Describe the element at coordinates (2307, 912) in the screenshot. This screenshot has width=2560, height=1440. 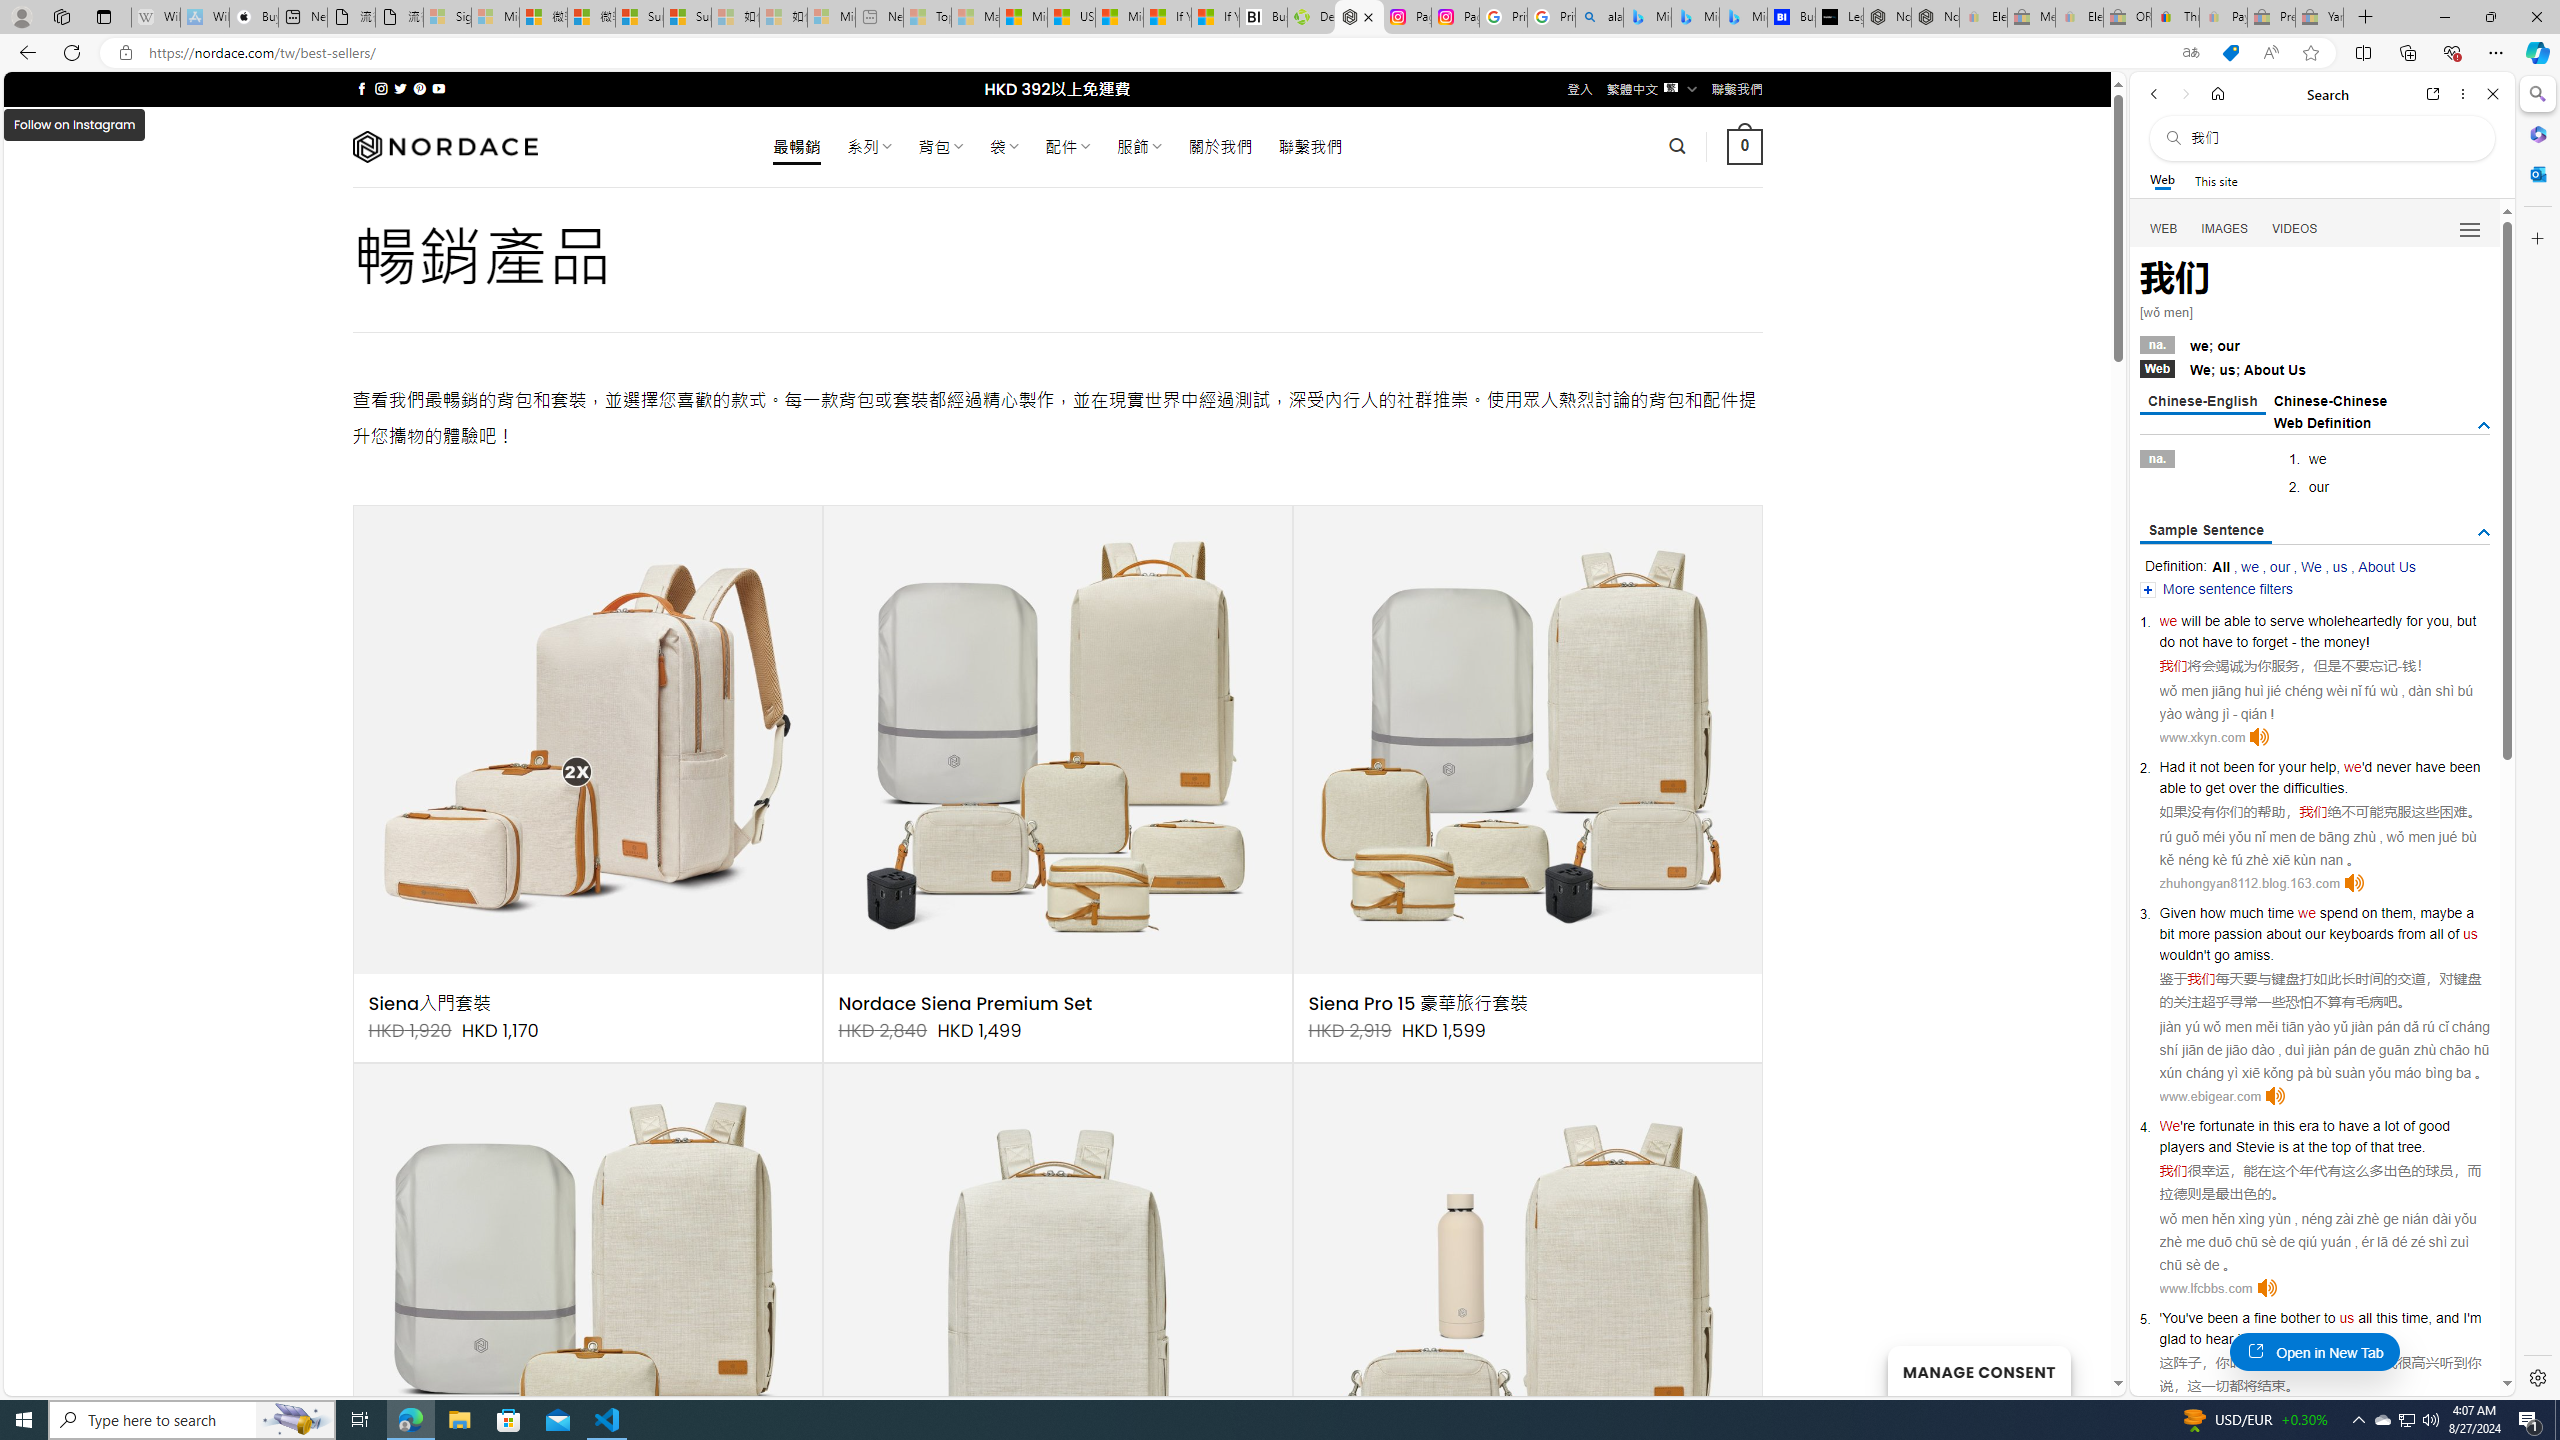
I see `we` at that location.